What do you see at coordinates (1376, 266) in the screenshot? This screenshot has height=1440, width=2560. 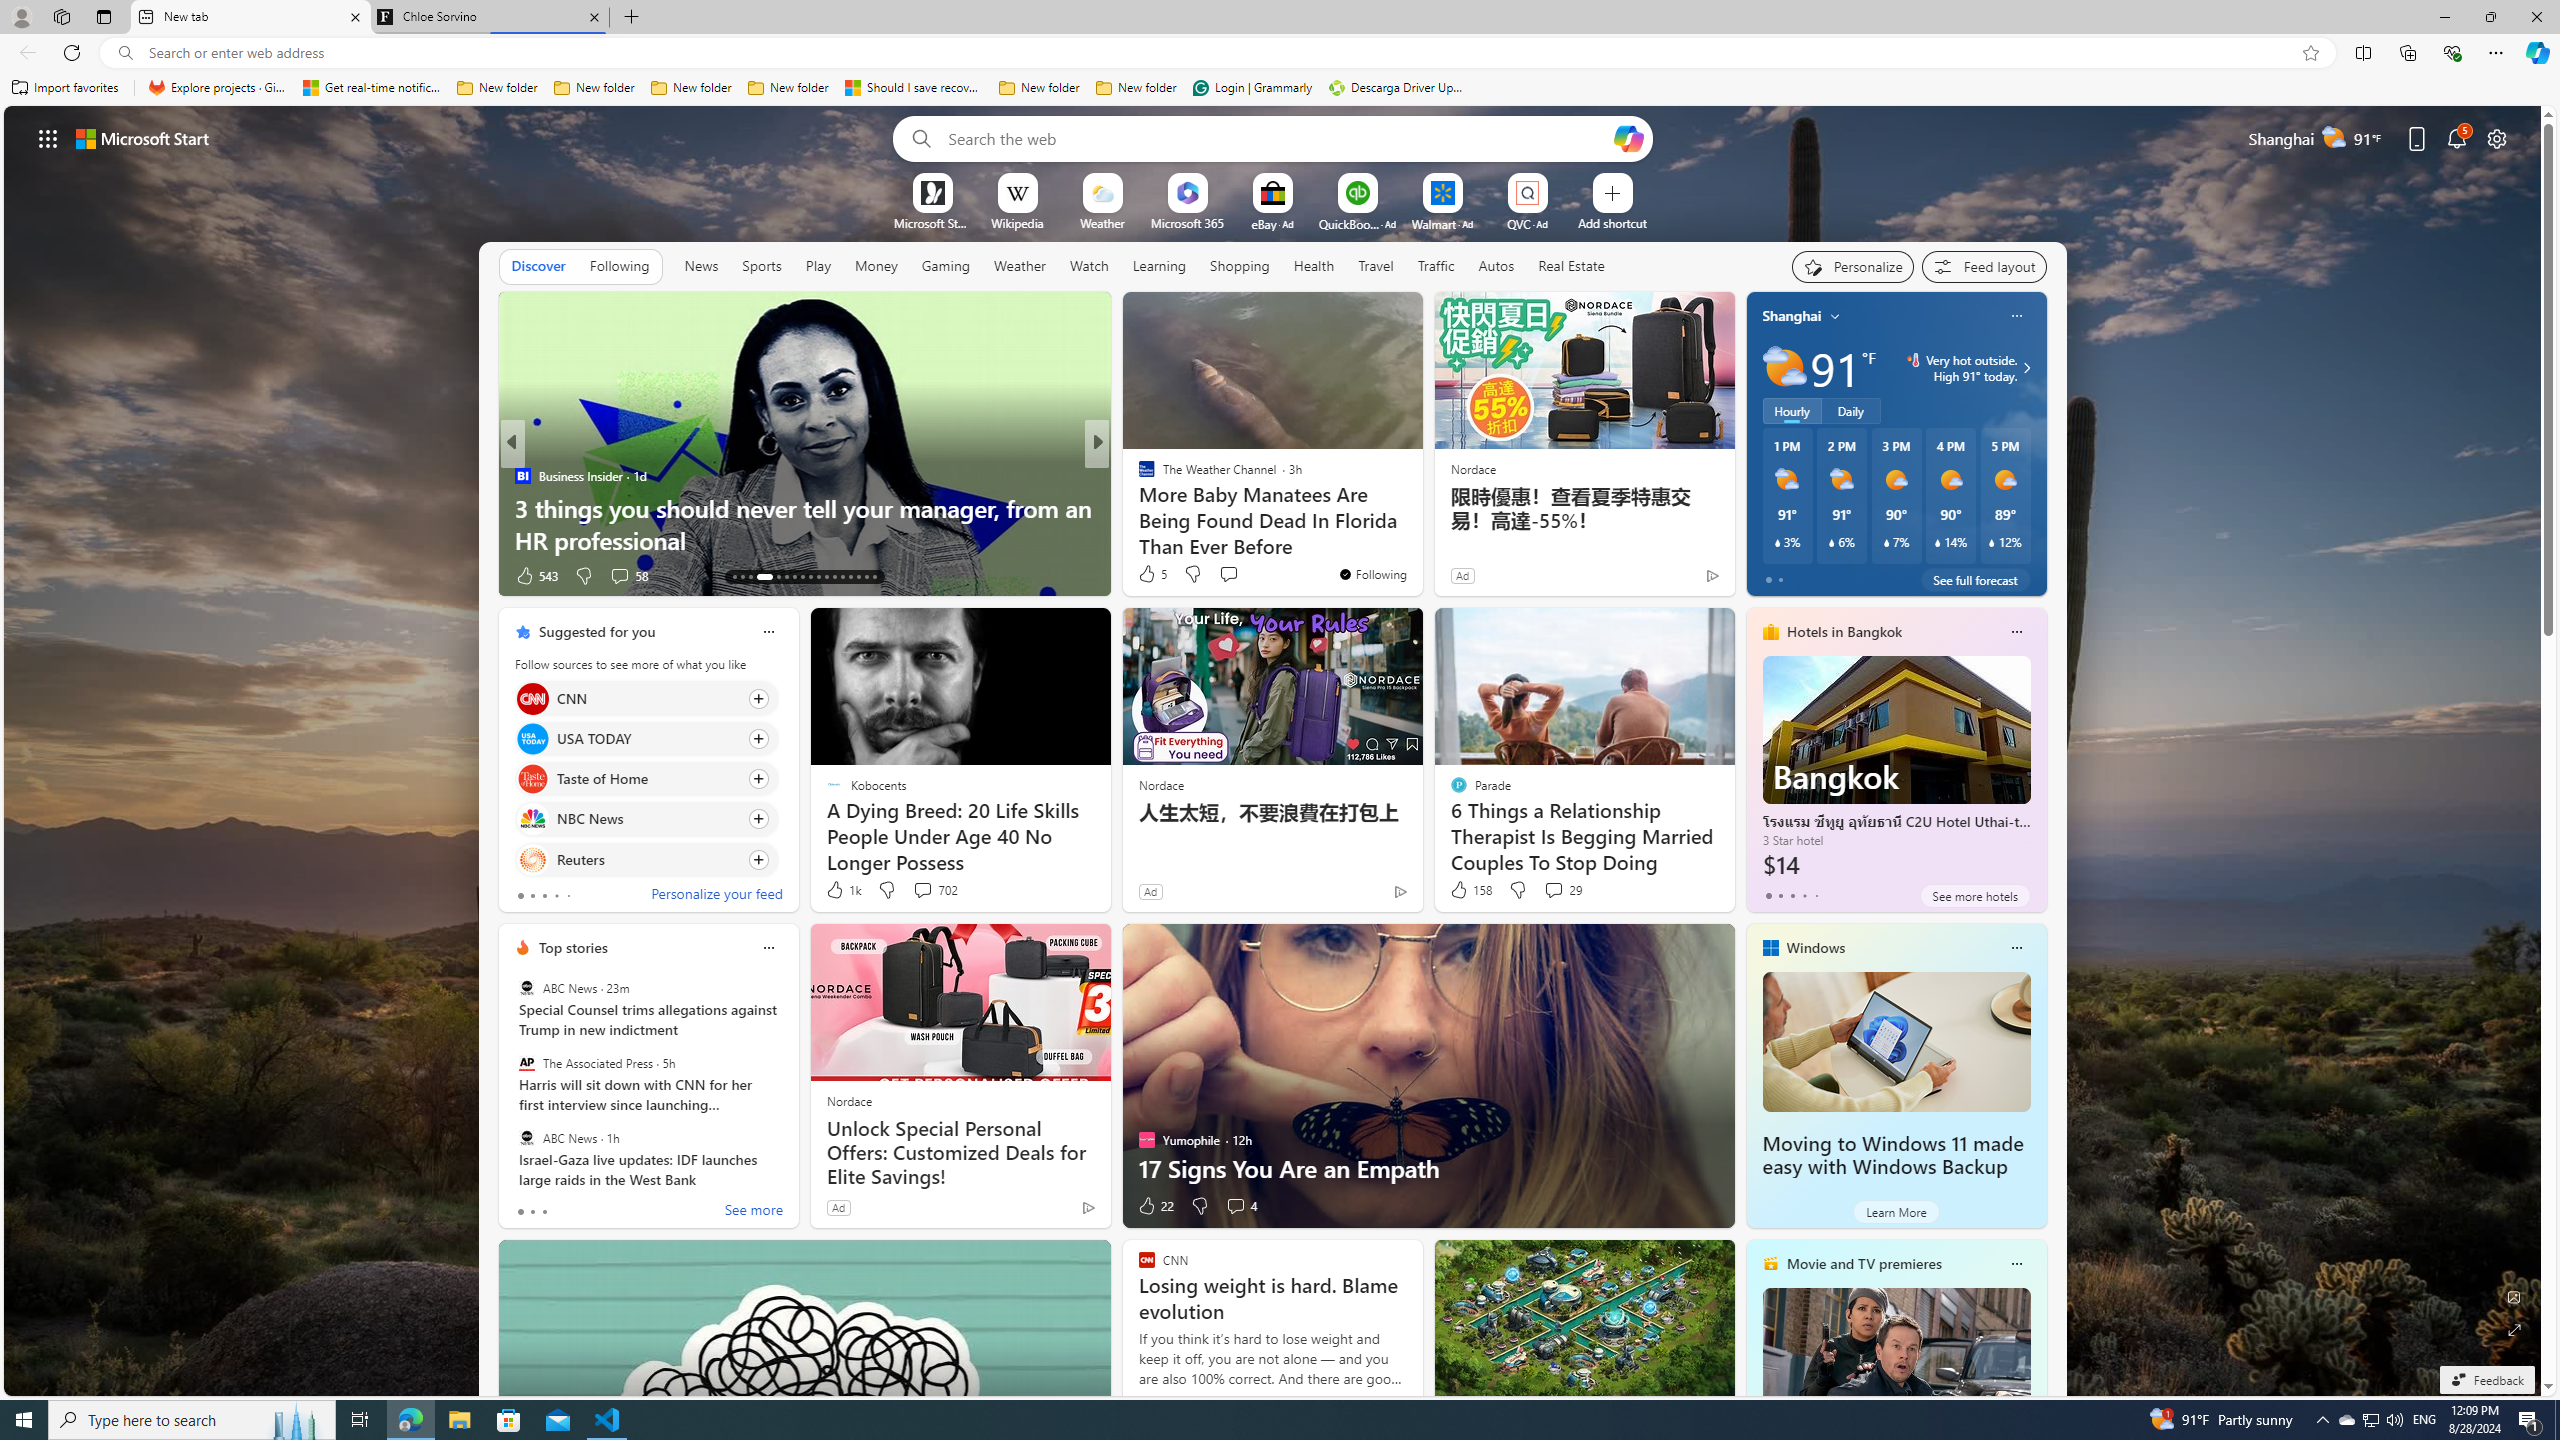 I see `Travel` at bounding box center [1376, 266].